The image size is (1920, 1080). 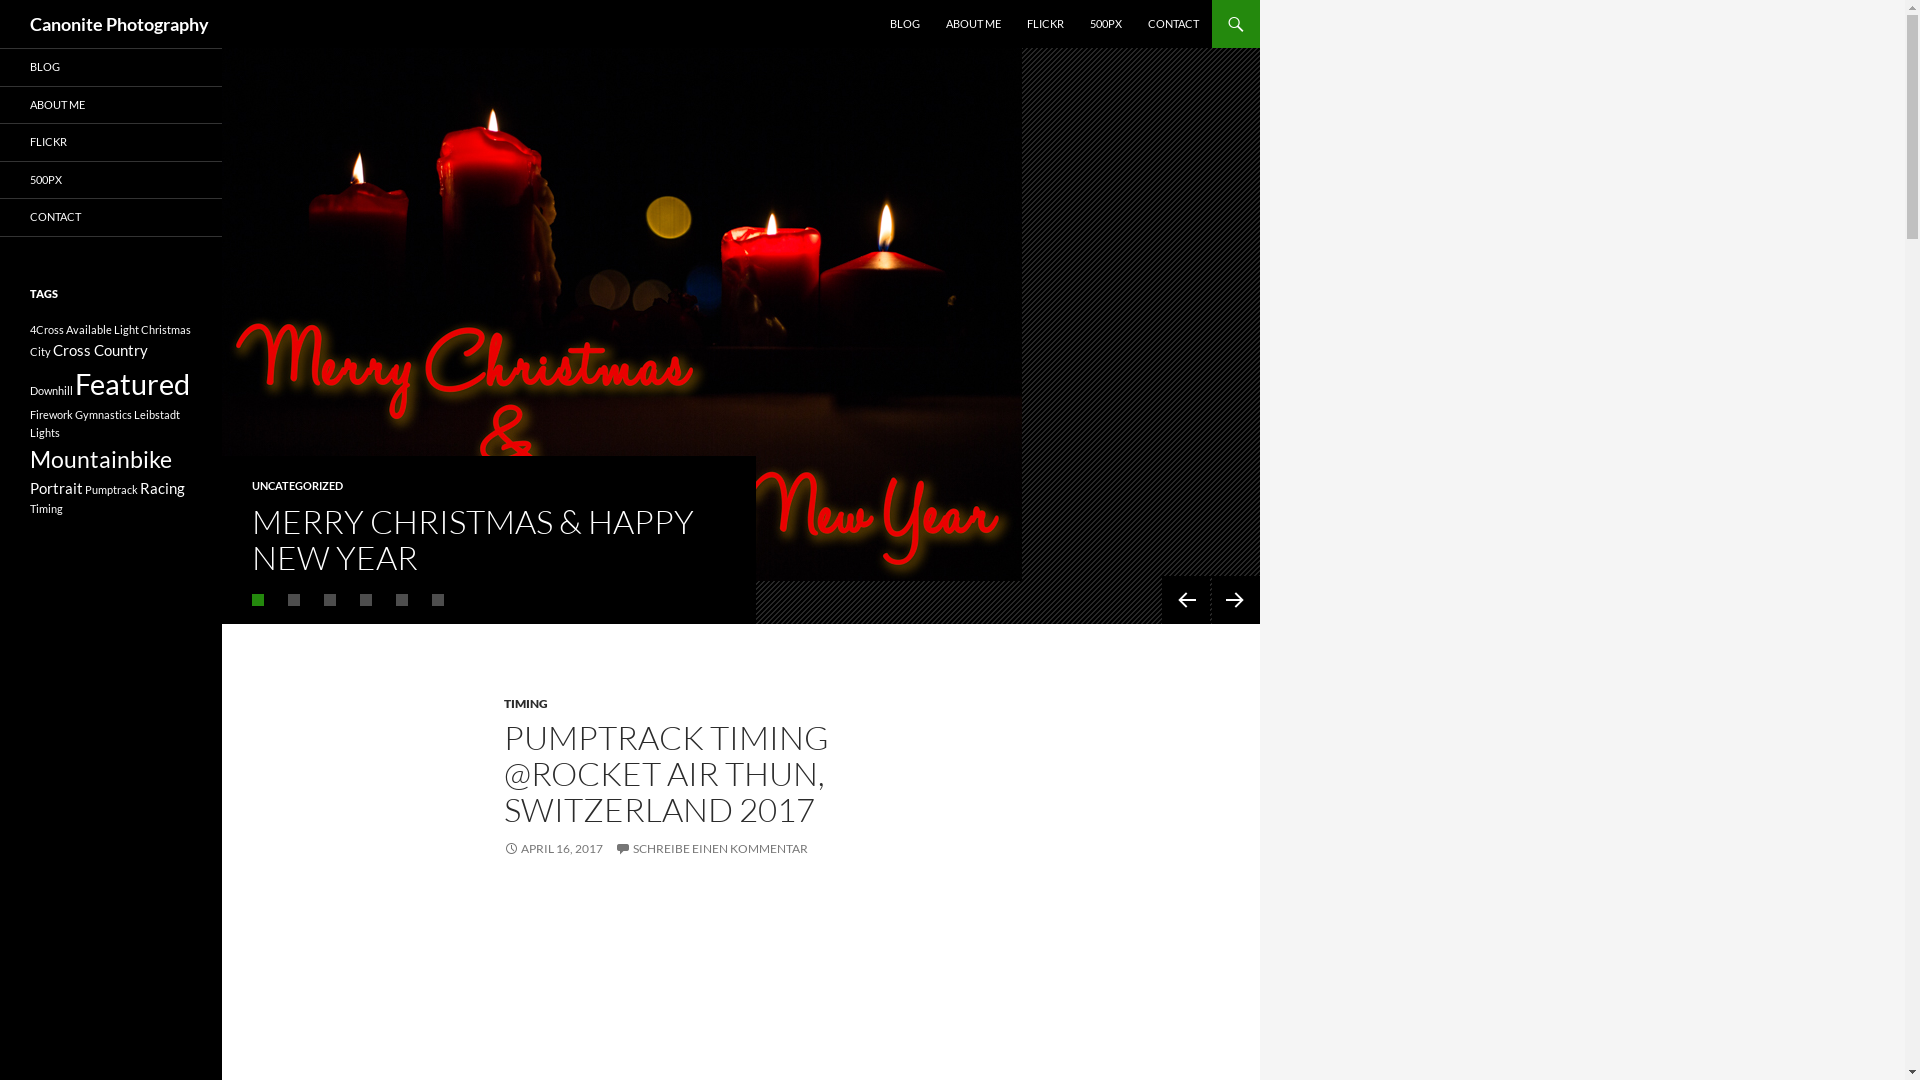 I want to click on FLICKR, so click(x=1046, y=24).